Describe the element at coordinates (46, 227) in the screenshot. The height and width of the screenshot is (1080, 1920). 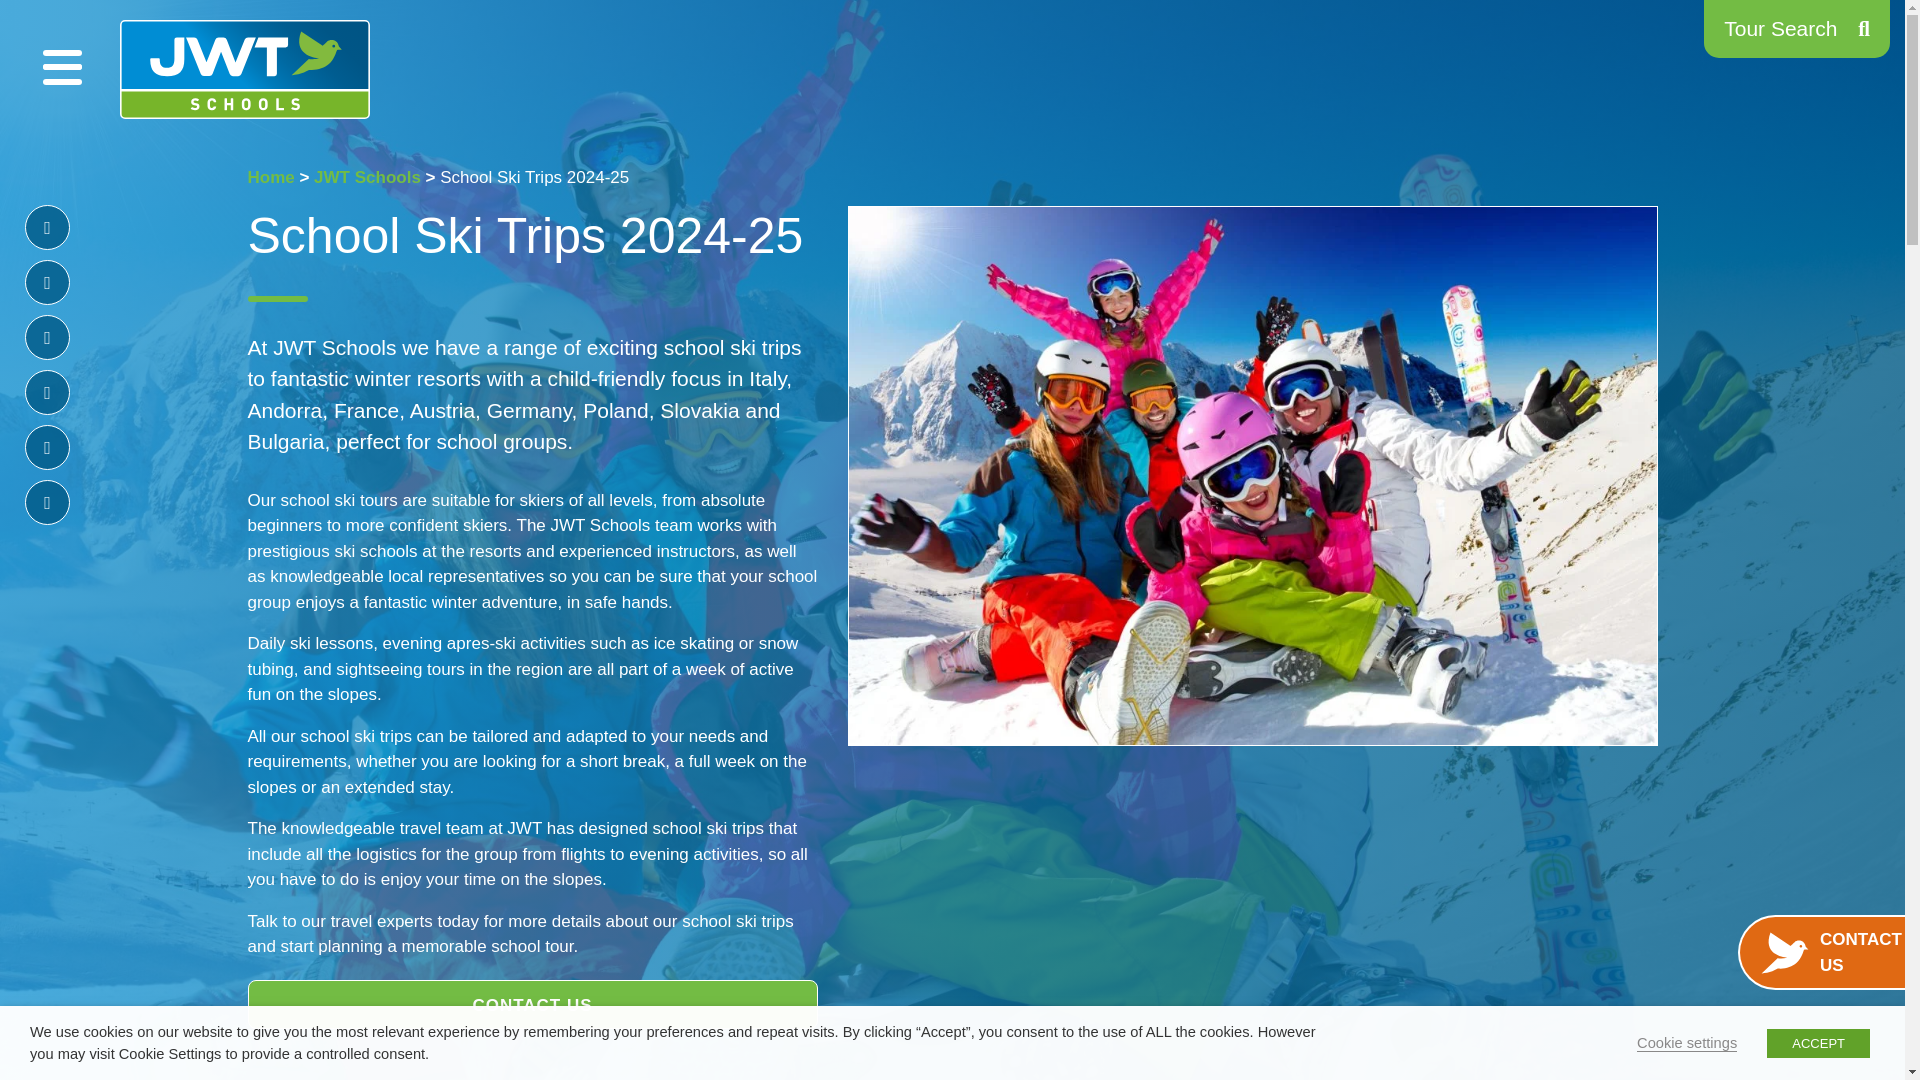
I see `Link to JWT Travel Facebook Page` at that location.